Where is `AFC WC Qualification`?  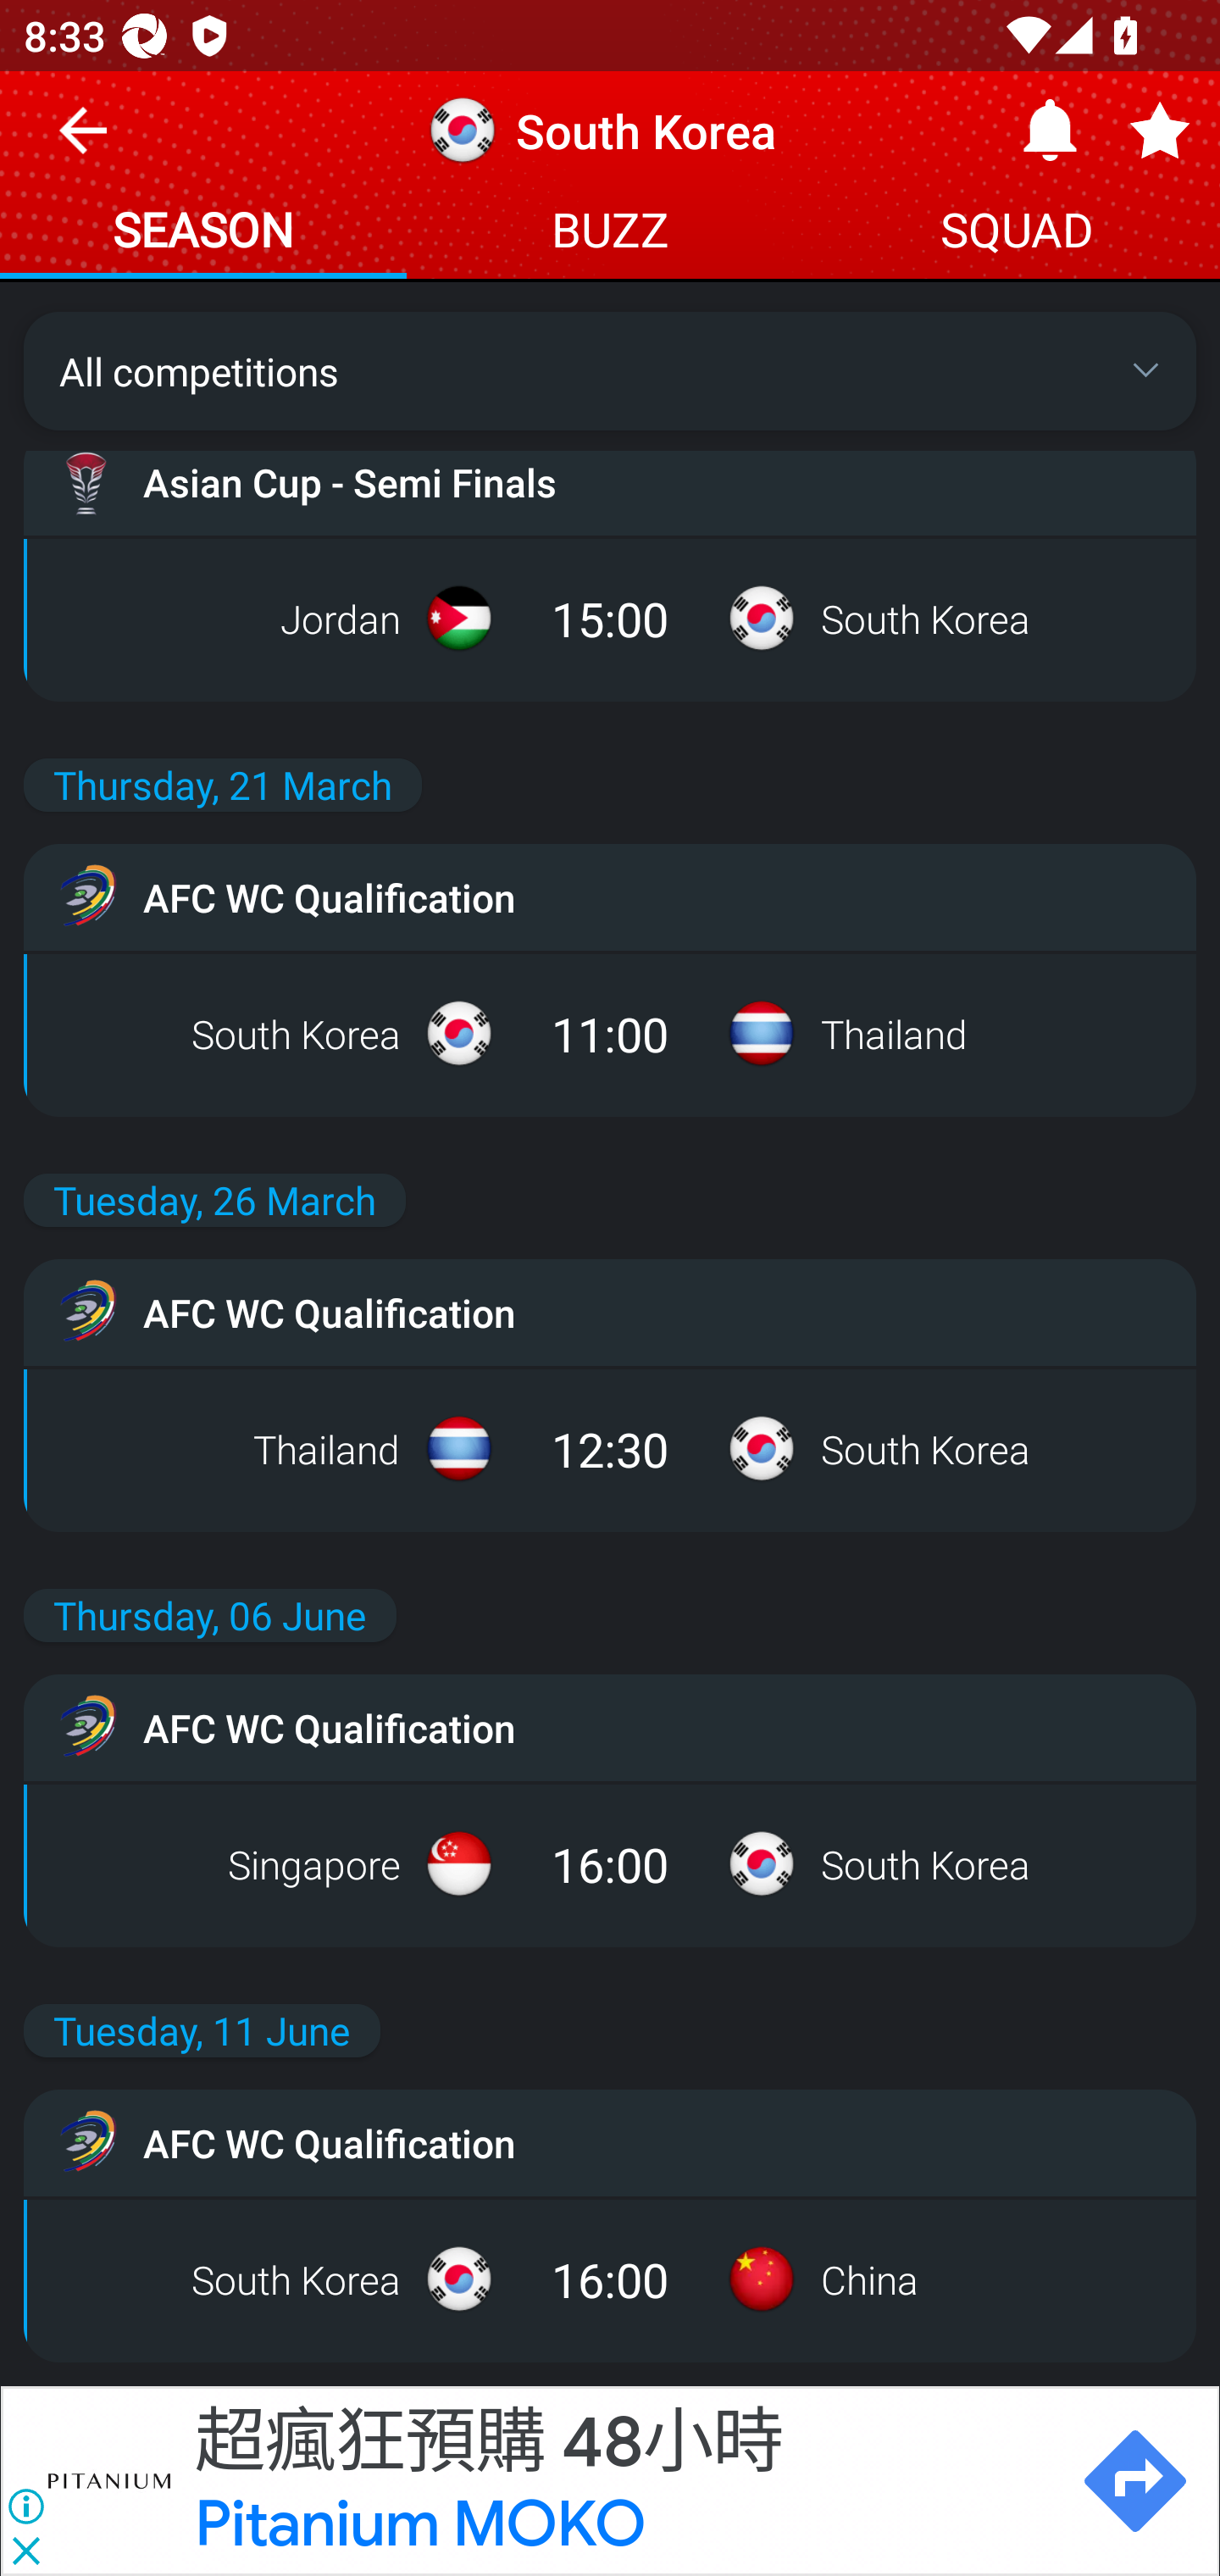 AFC WC Qualification is located at coordinates (610, 897).